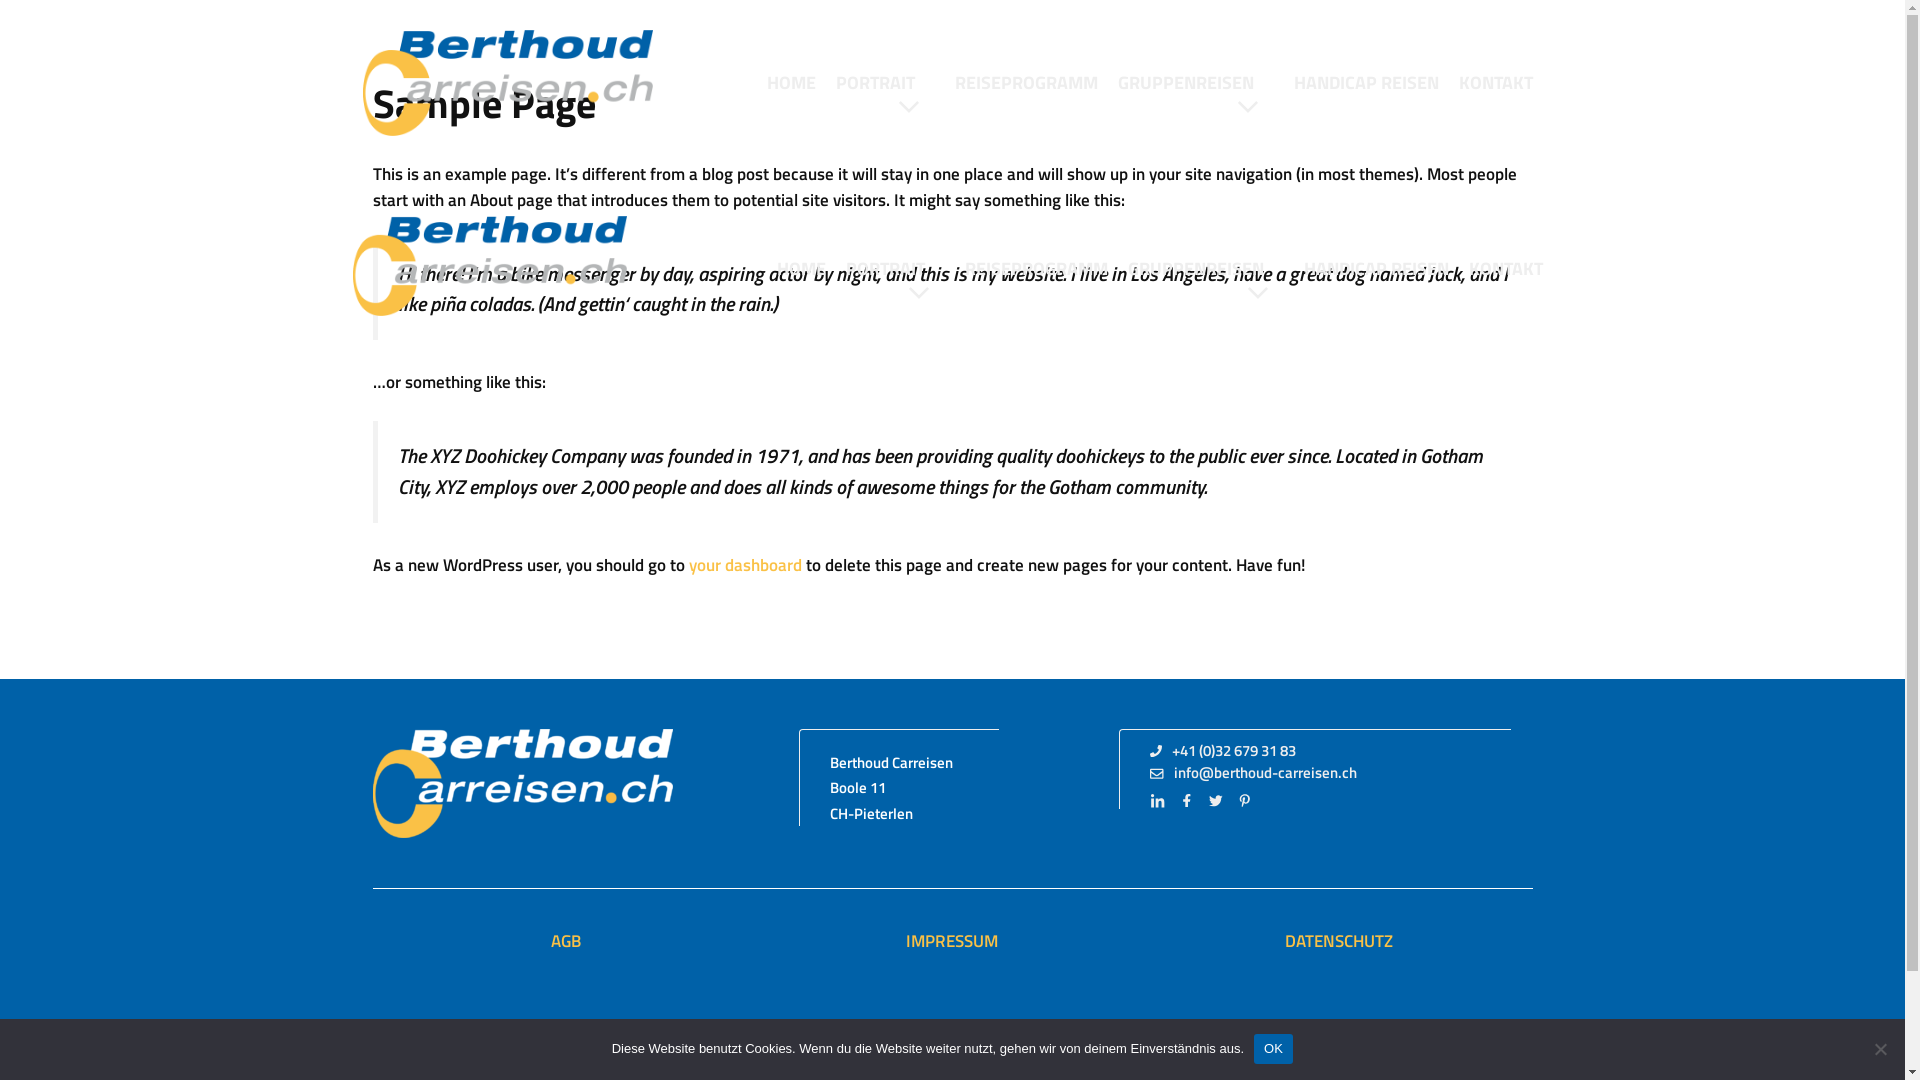  I want to click on Berthoud Carreisen, so click(507, 81).